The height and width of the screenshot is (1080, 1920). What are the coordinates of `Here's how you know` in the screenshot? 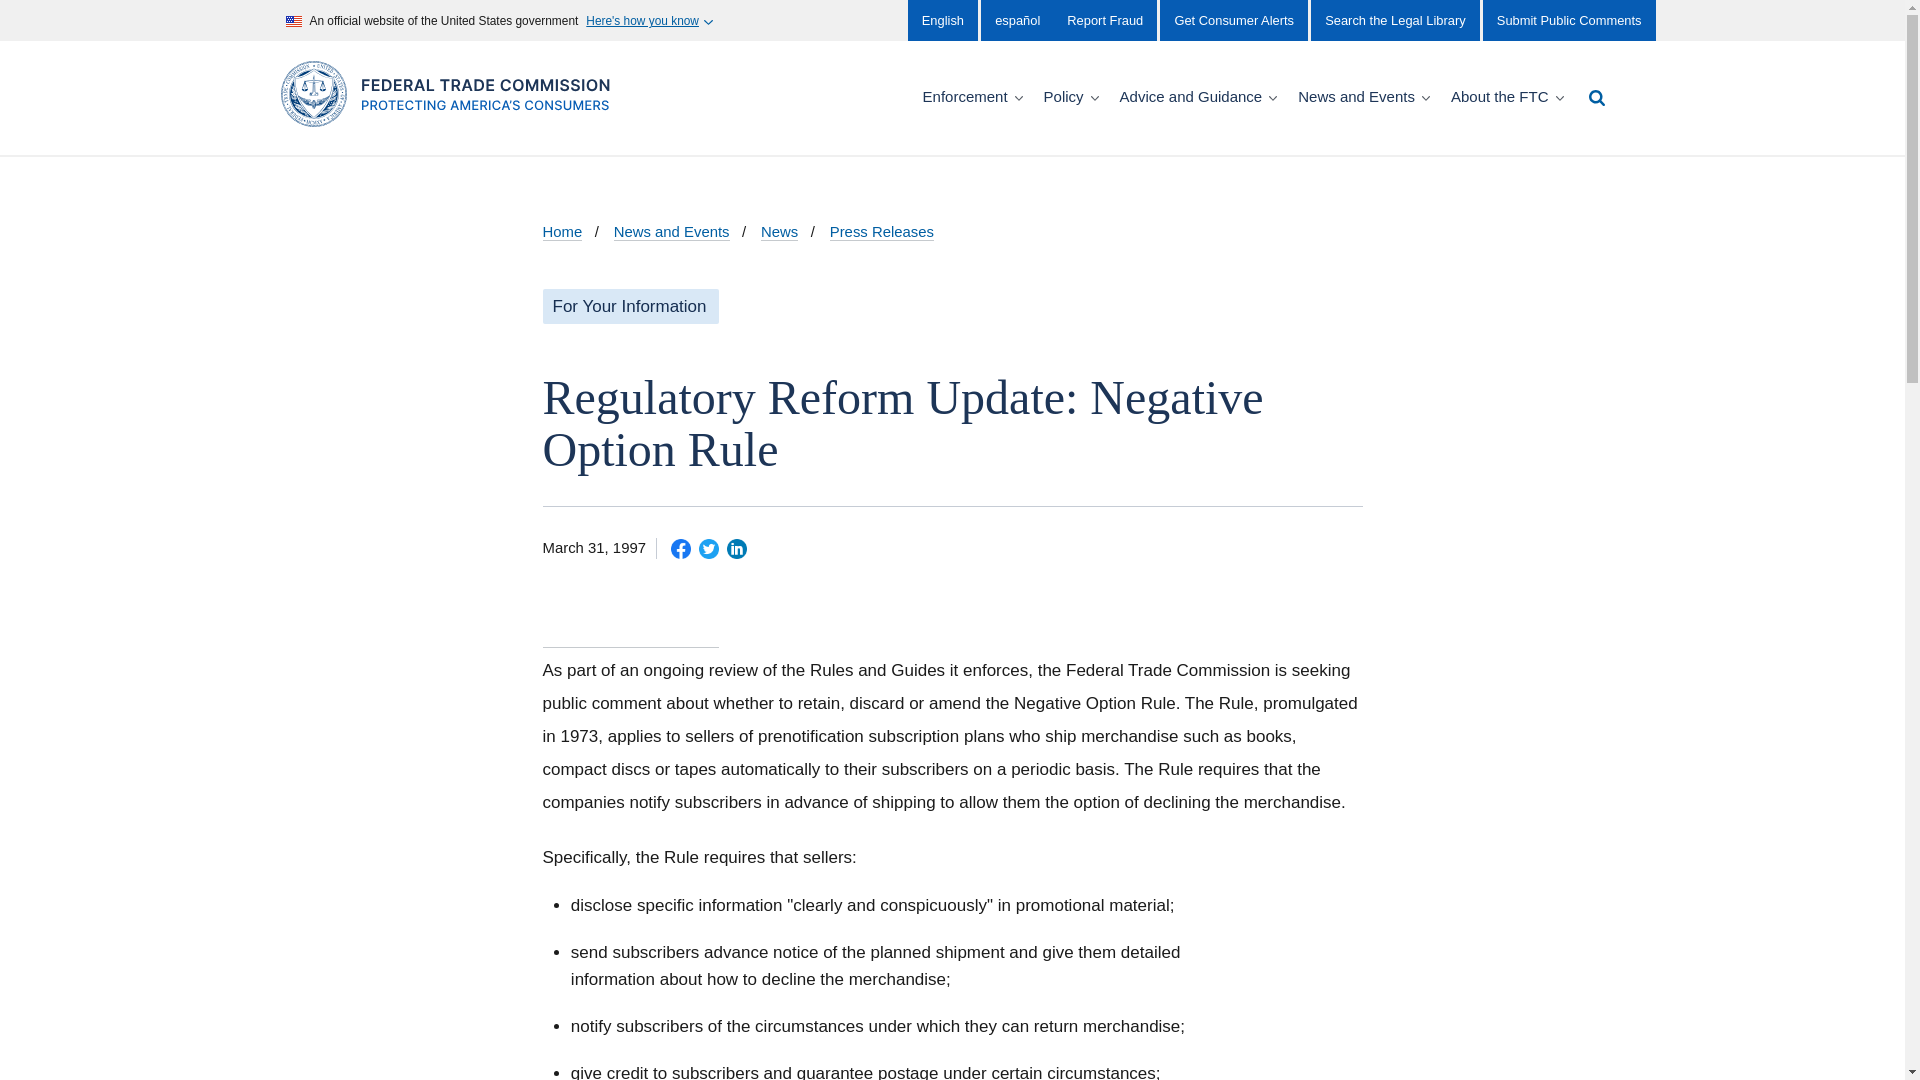 It's located at (648, 21).